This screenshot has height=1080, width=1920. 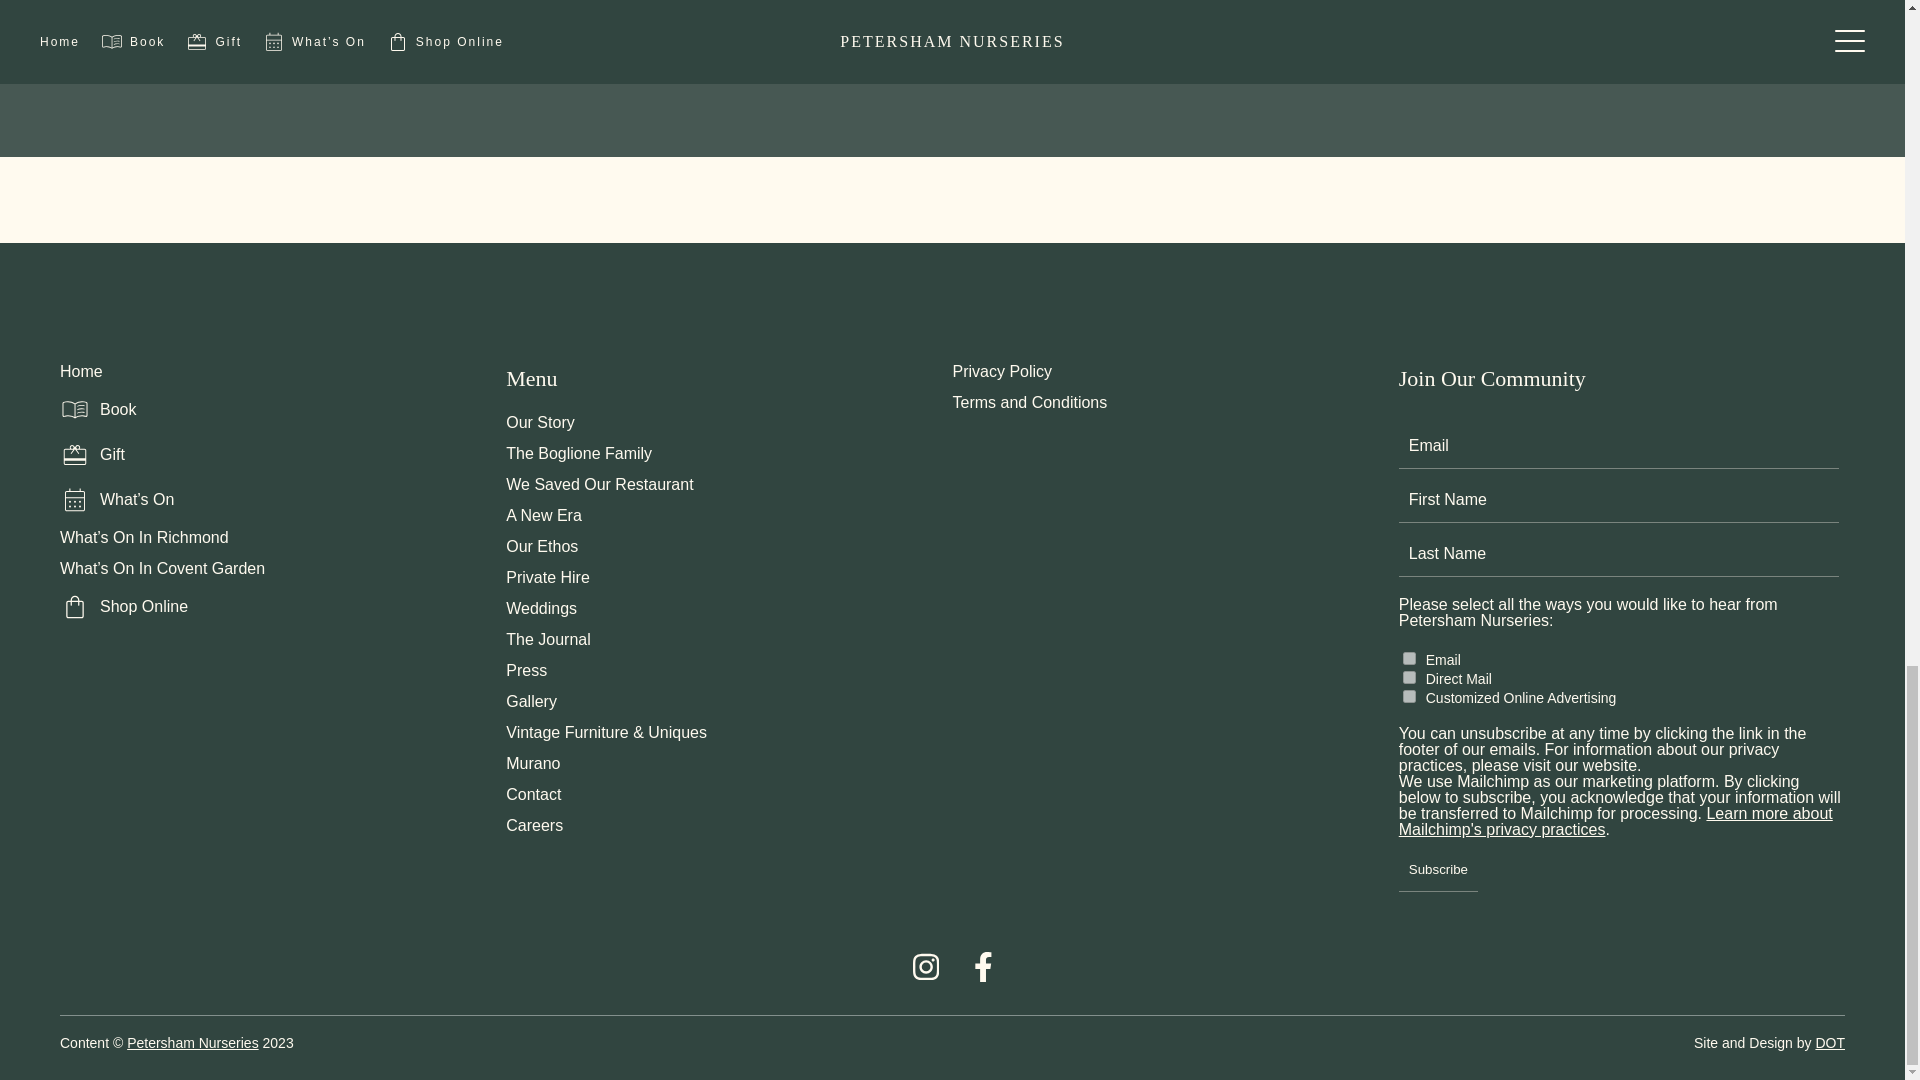 I want to click on facebook, so click(x=982, y=976).